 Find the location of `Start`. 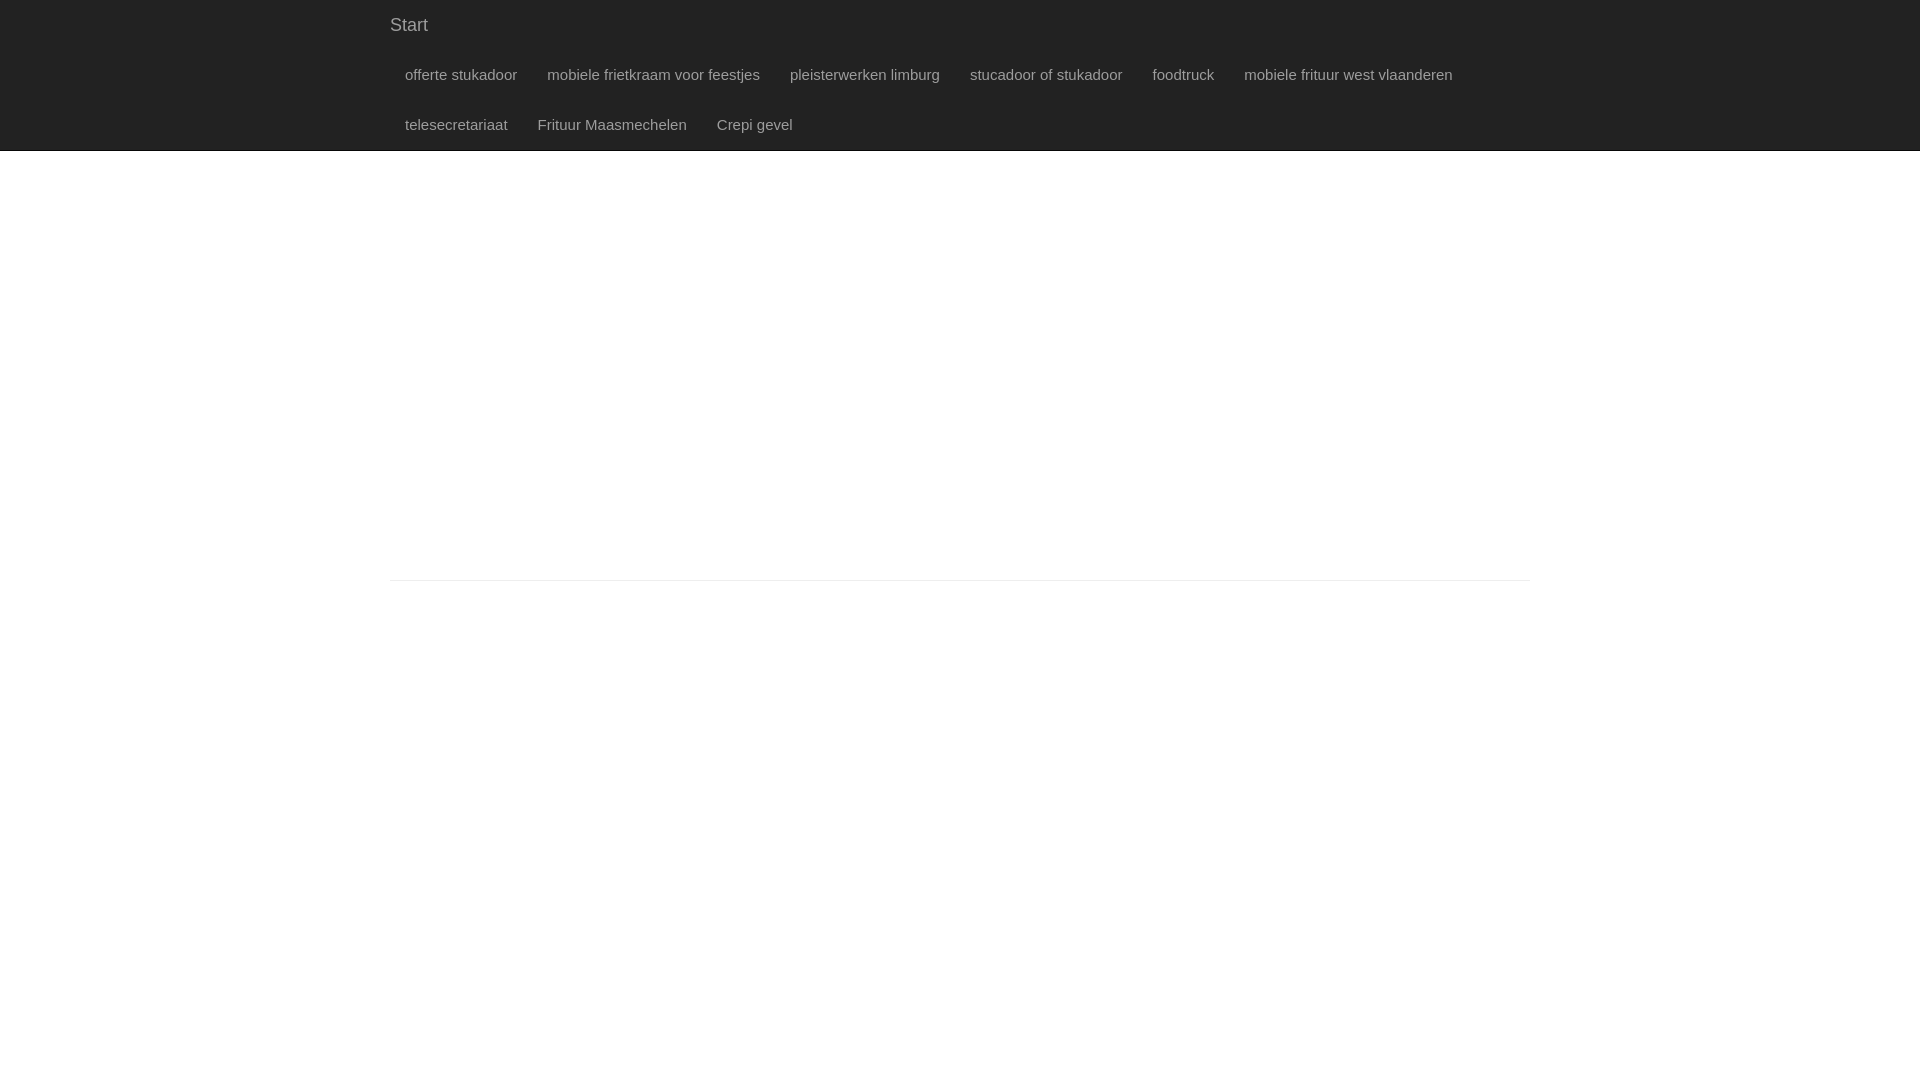

Start is located at coordinates (409, 25).